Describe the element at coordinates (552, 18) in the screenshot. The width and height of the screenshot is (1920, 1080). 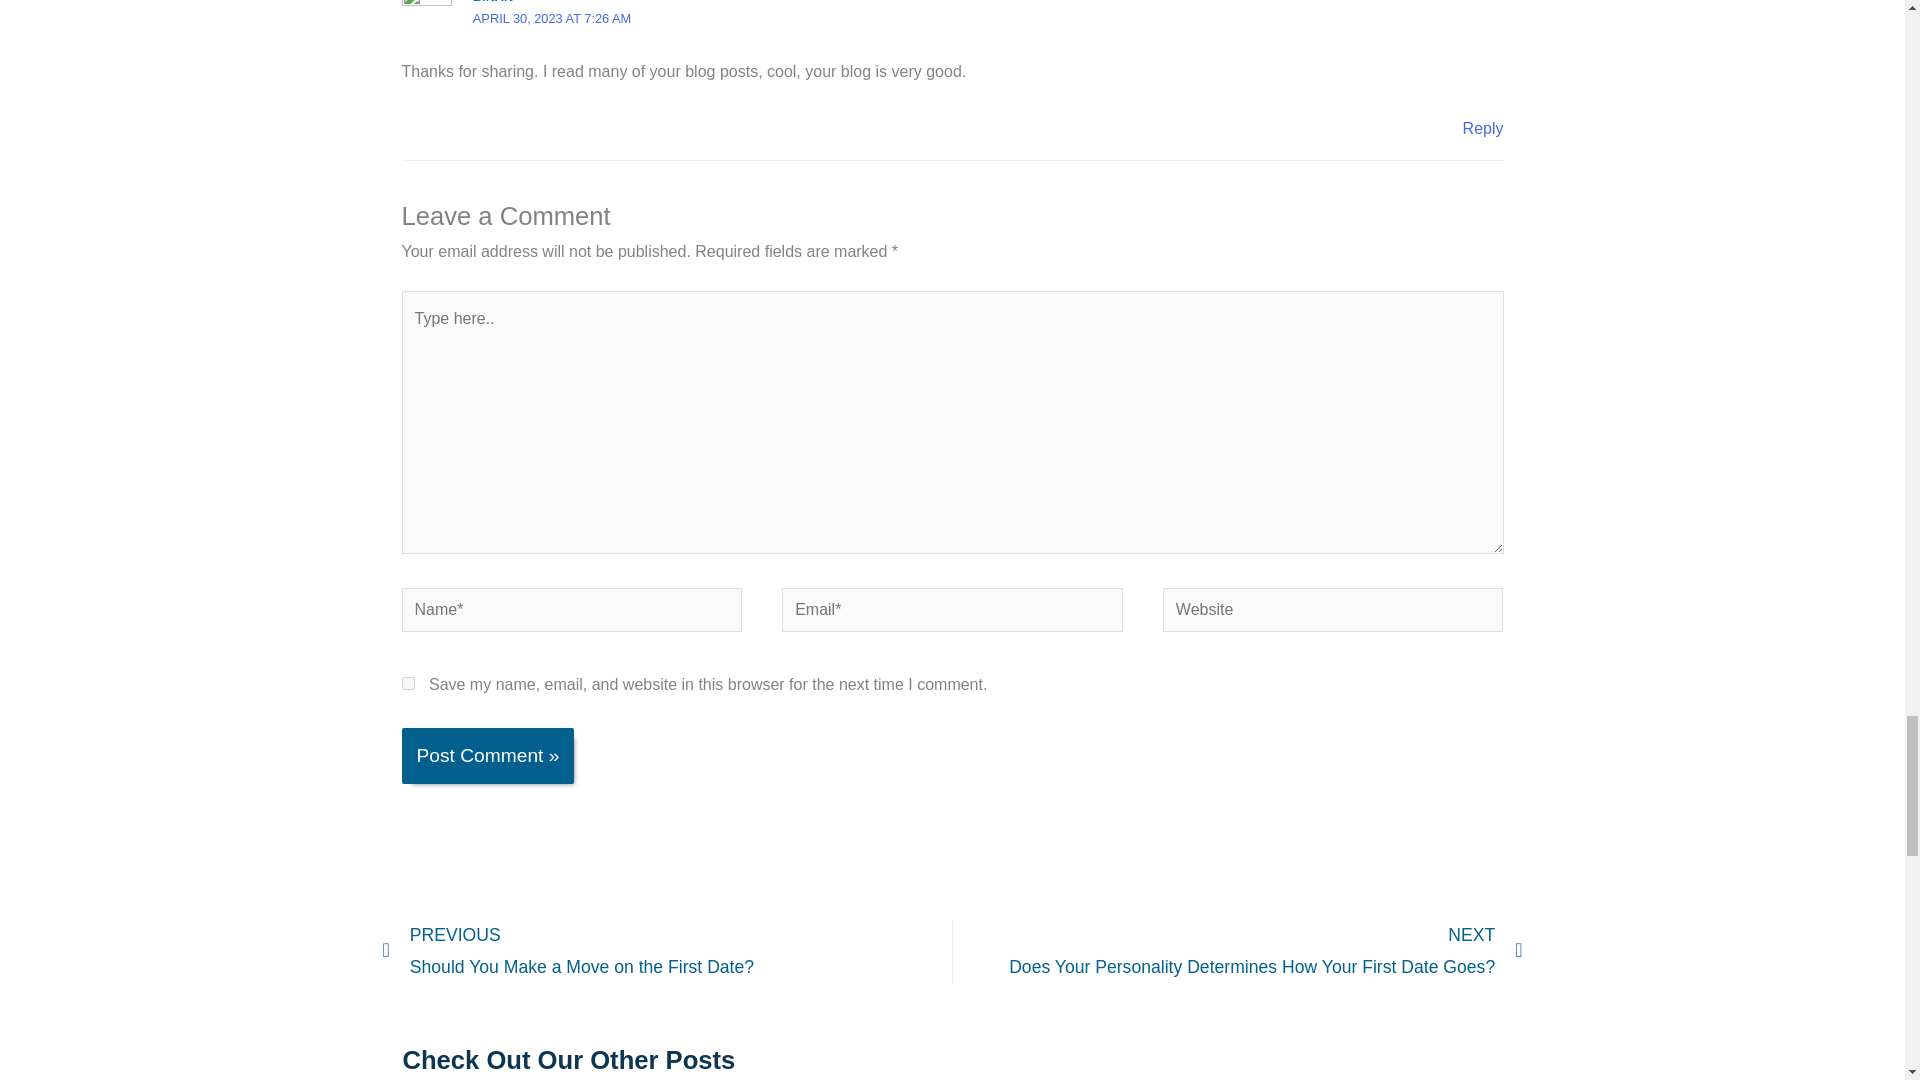
I see `APRIL 30, 2023 AT 7:26 AM` at that location.